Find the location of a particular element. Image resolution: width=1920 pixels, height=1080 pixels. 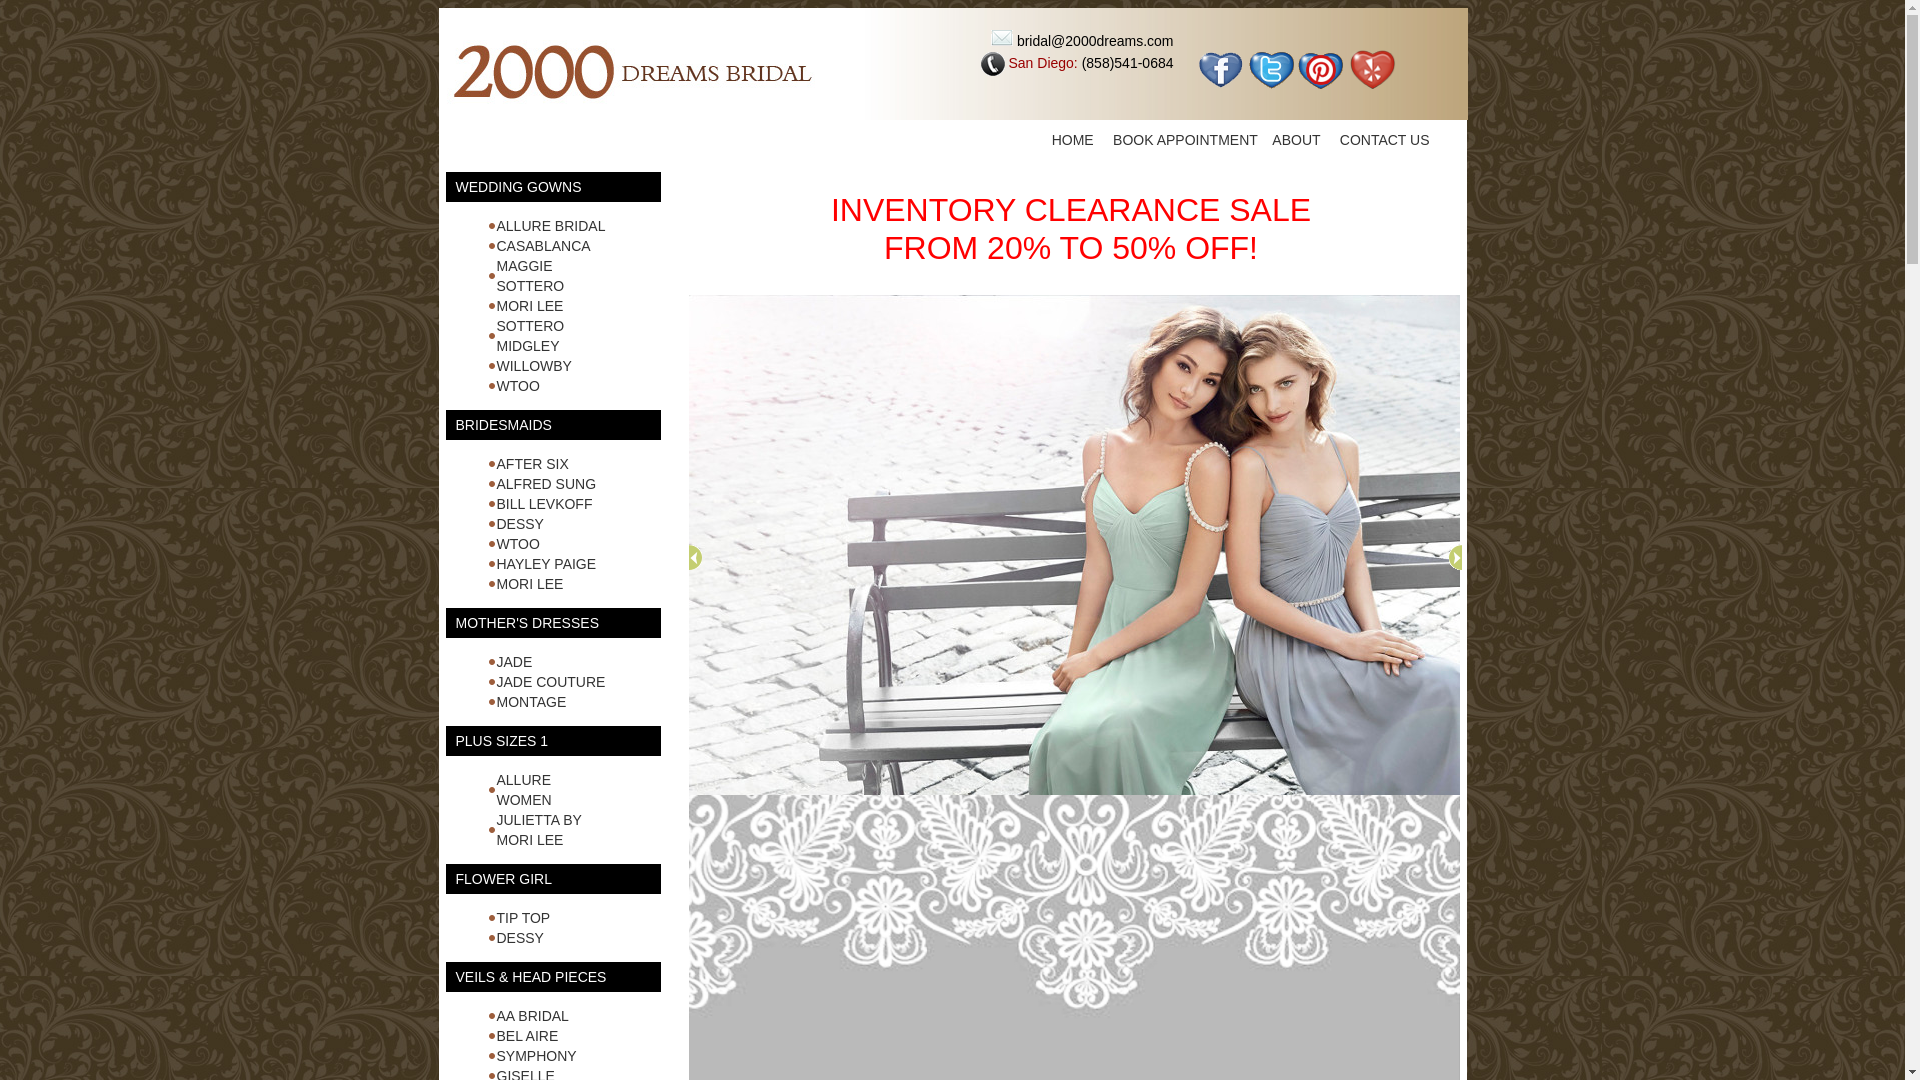

ALLURE BRIDAL is located at coordinates (550, 226).